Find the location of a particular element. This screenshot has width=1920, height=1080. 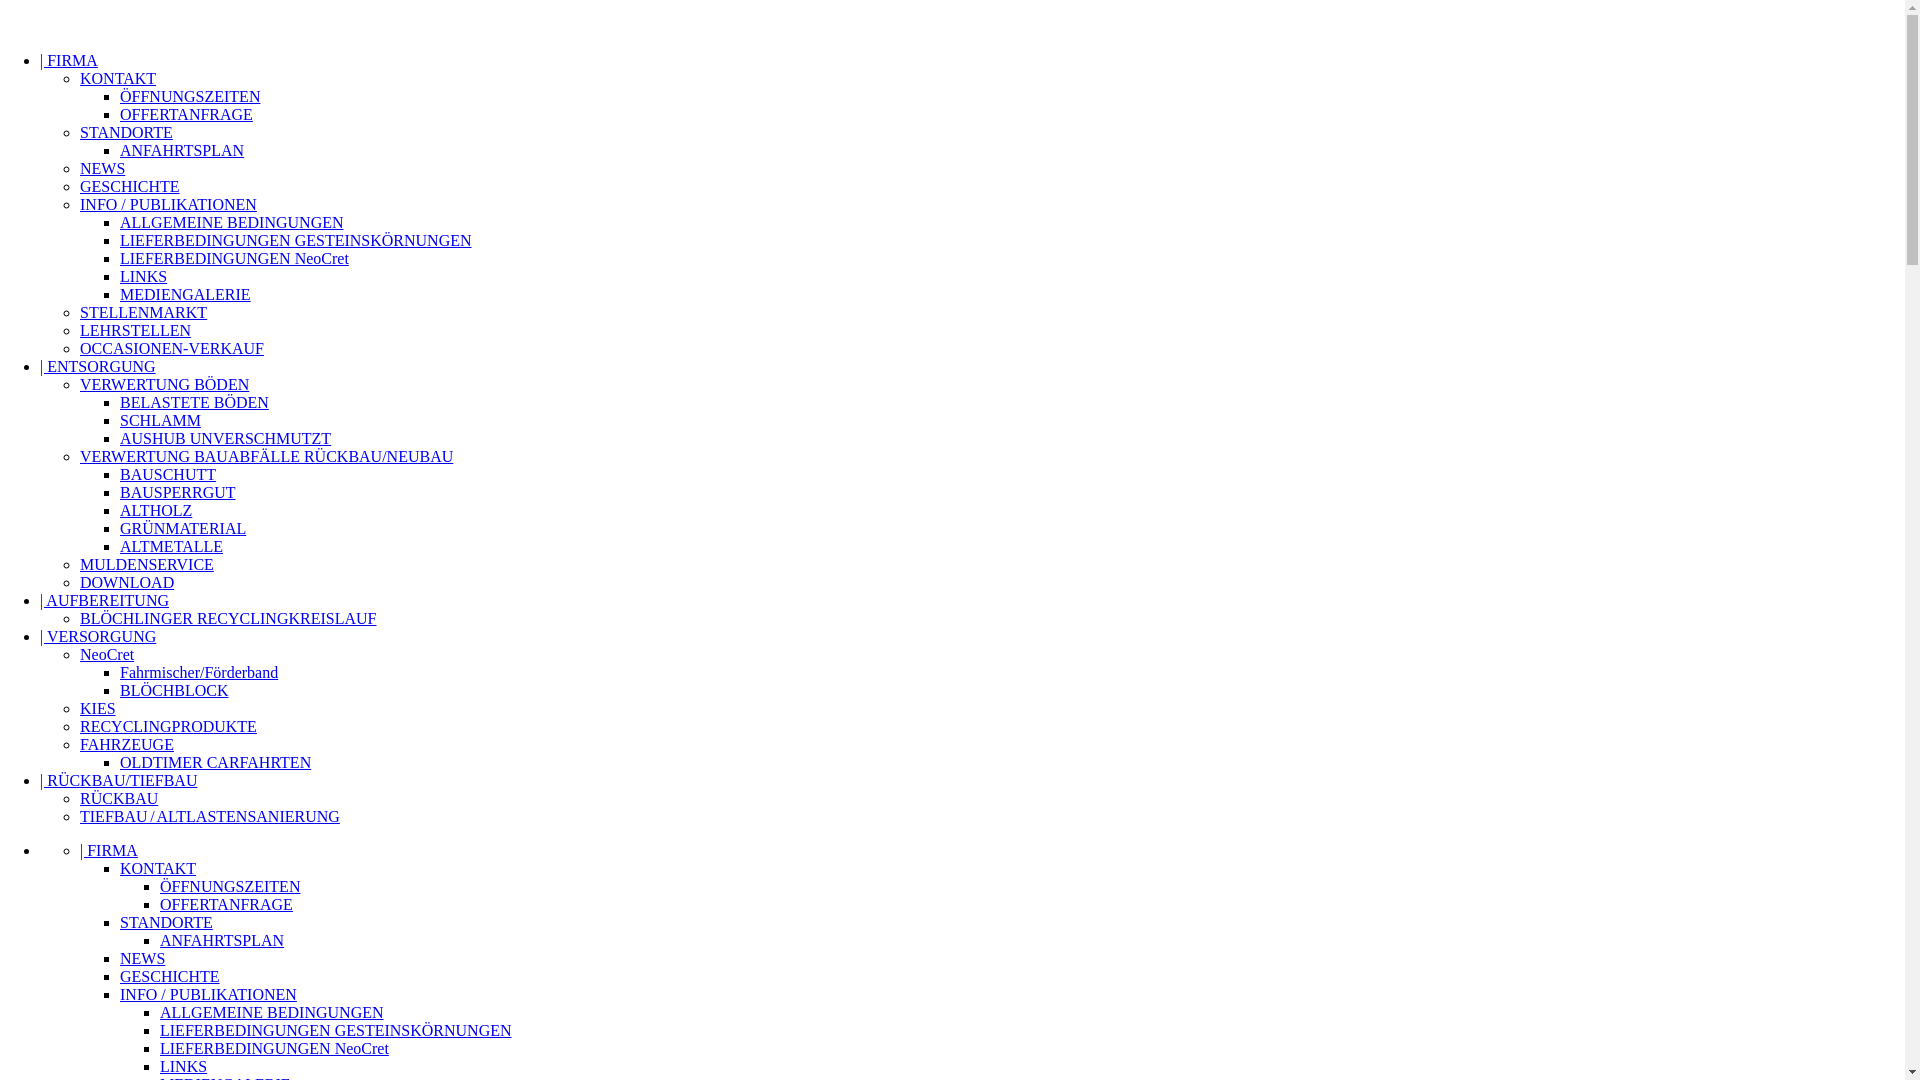

LINKS is located at coordinates (144, 276).